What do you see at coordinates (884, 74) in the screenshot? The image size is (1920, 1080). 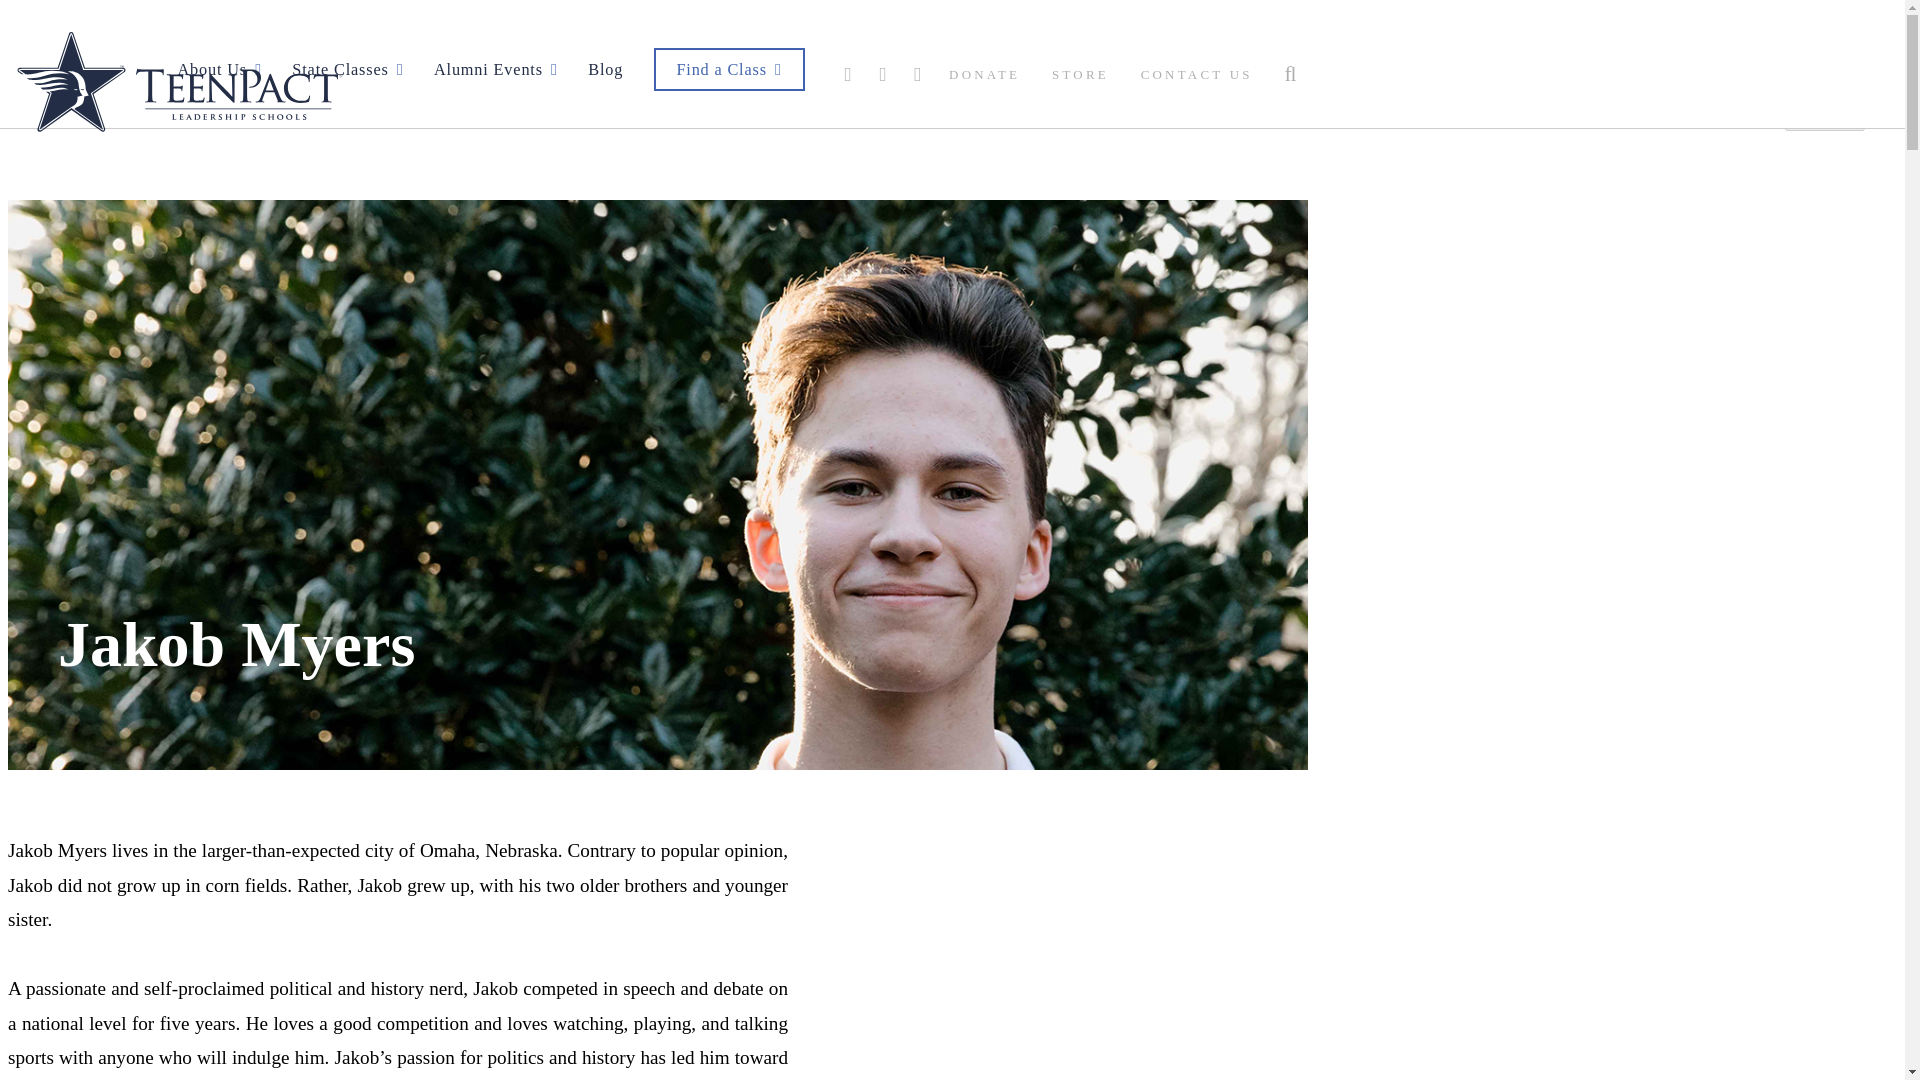 I see `Instagram` at bounding box center [884, 74].